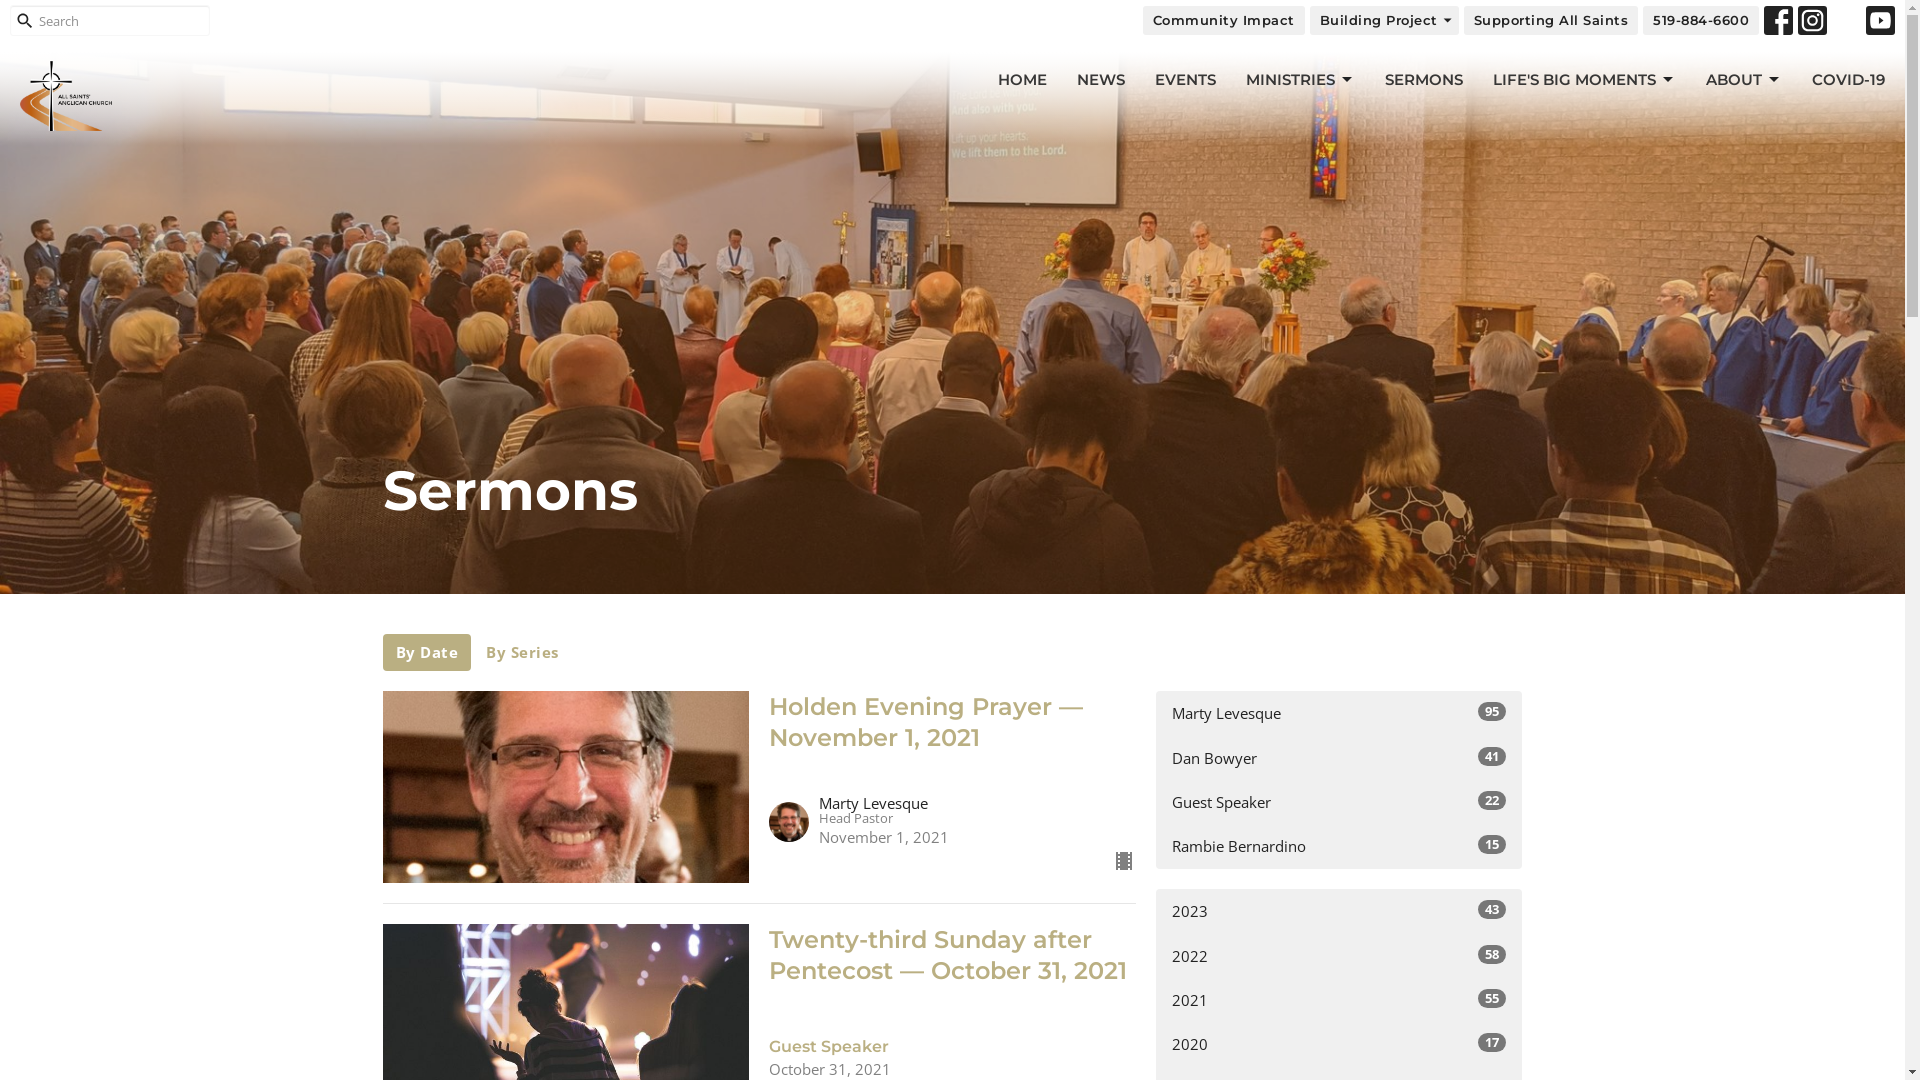  What do you see at coordinates (1340, 1044) in the screenshot?
I see `2020
17` at bounding box center [1340, 1044].